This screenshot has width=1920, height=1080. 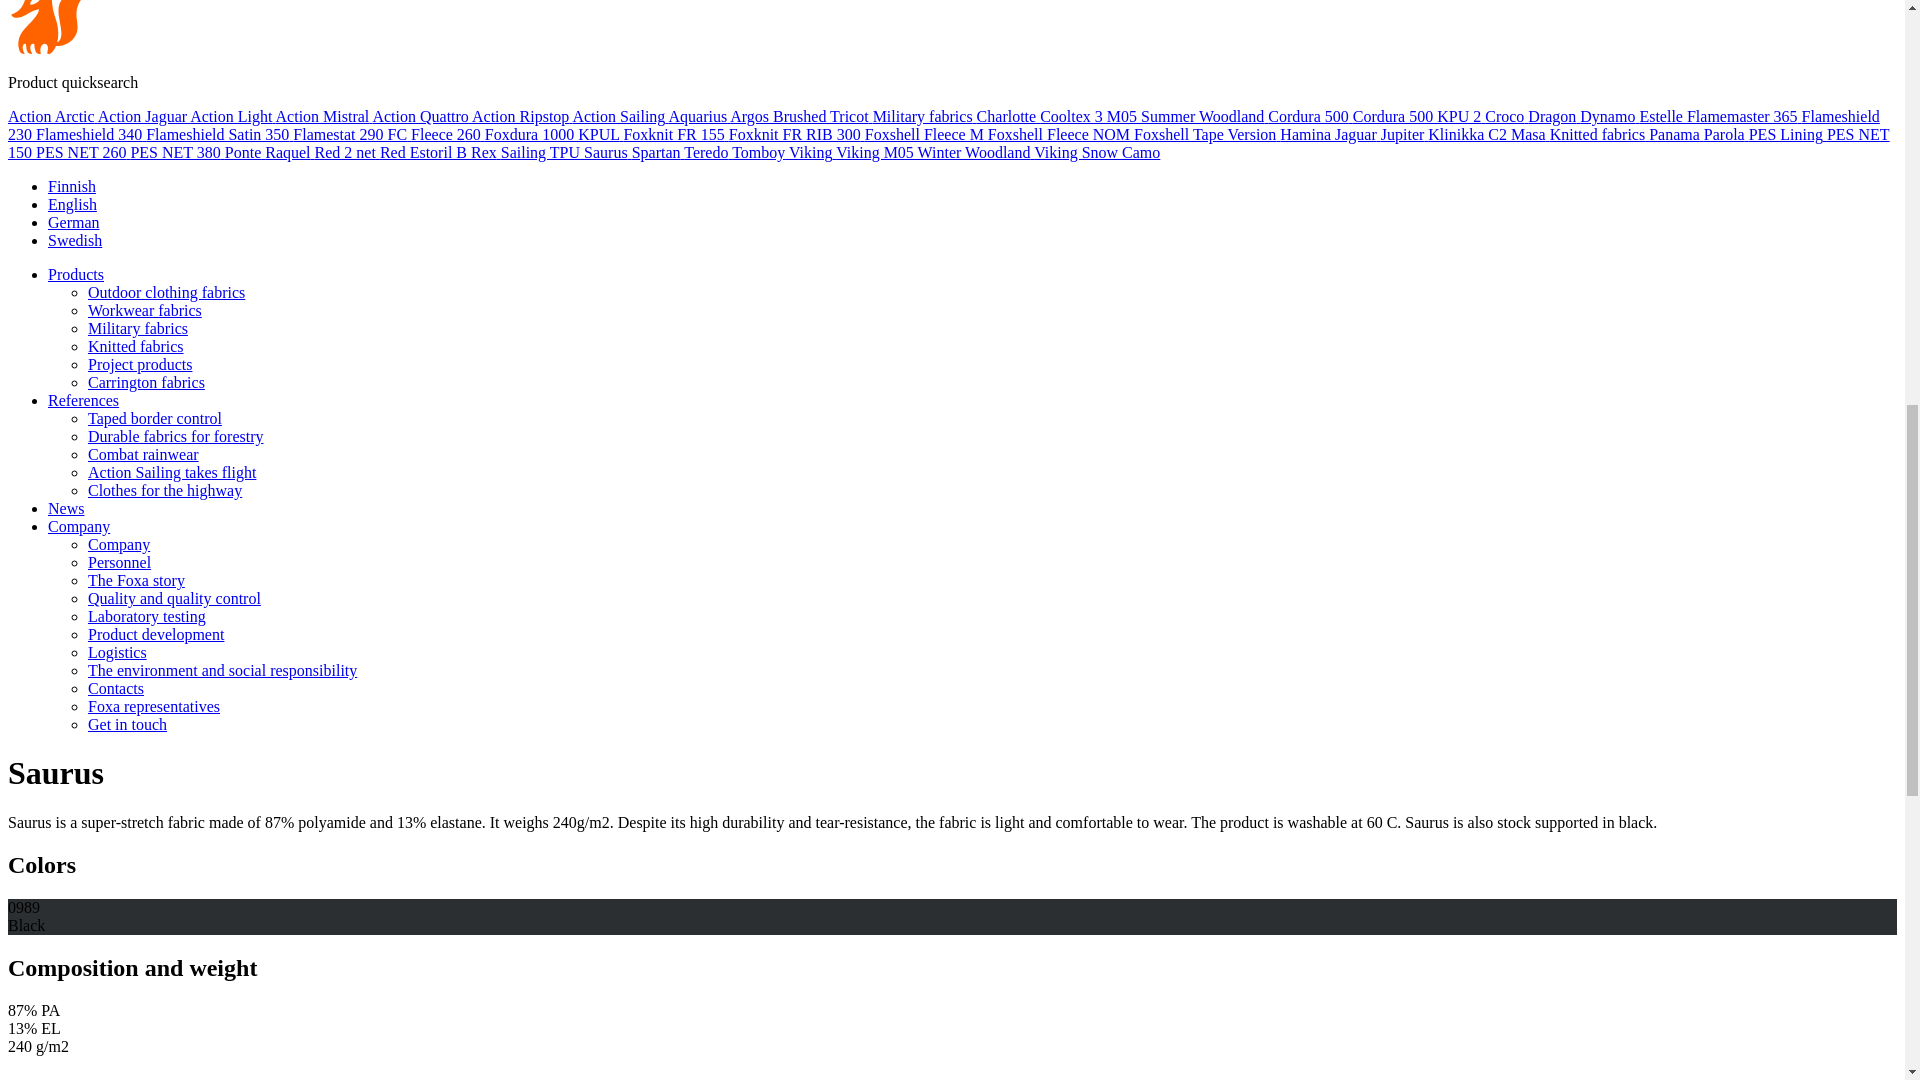 What do you see at coordinates (1309, 116) in the screenshot?
I see `Cordura 500` at bounding box center [1309, 116].